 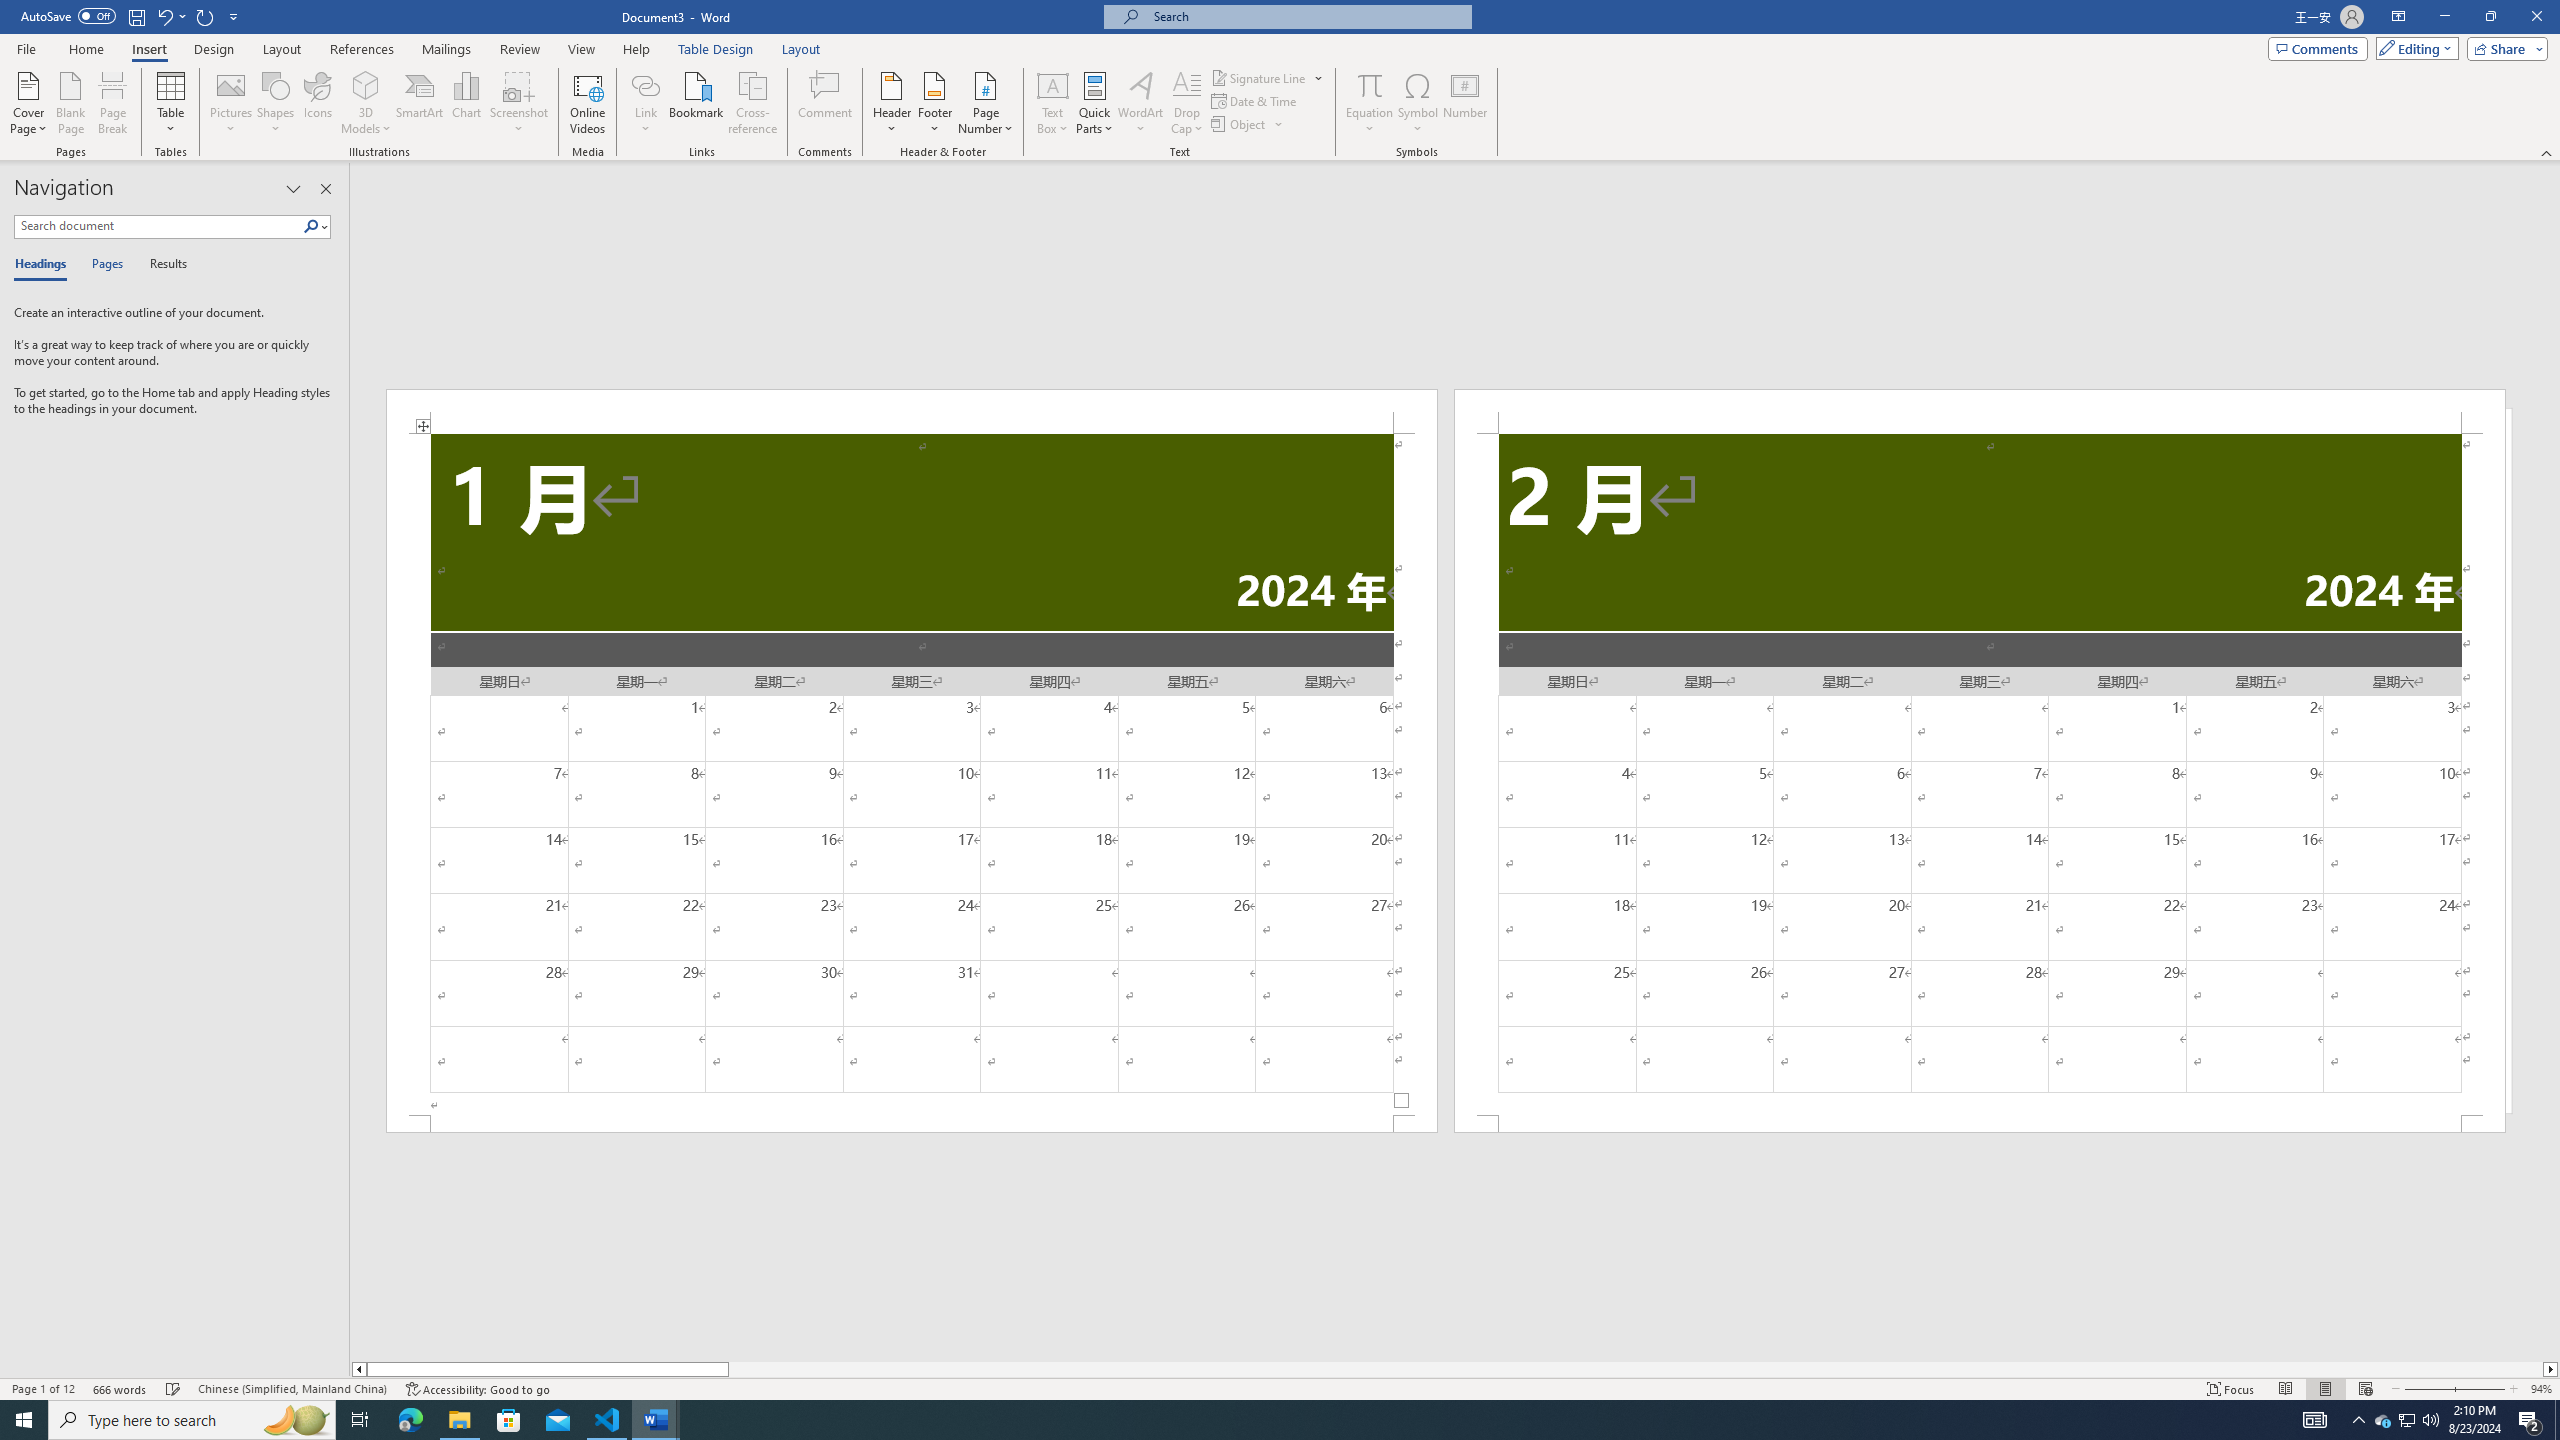 I want to click on Online Videos..., so click(x=587, y=103).